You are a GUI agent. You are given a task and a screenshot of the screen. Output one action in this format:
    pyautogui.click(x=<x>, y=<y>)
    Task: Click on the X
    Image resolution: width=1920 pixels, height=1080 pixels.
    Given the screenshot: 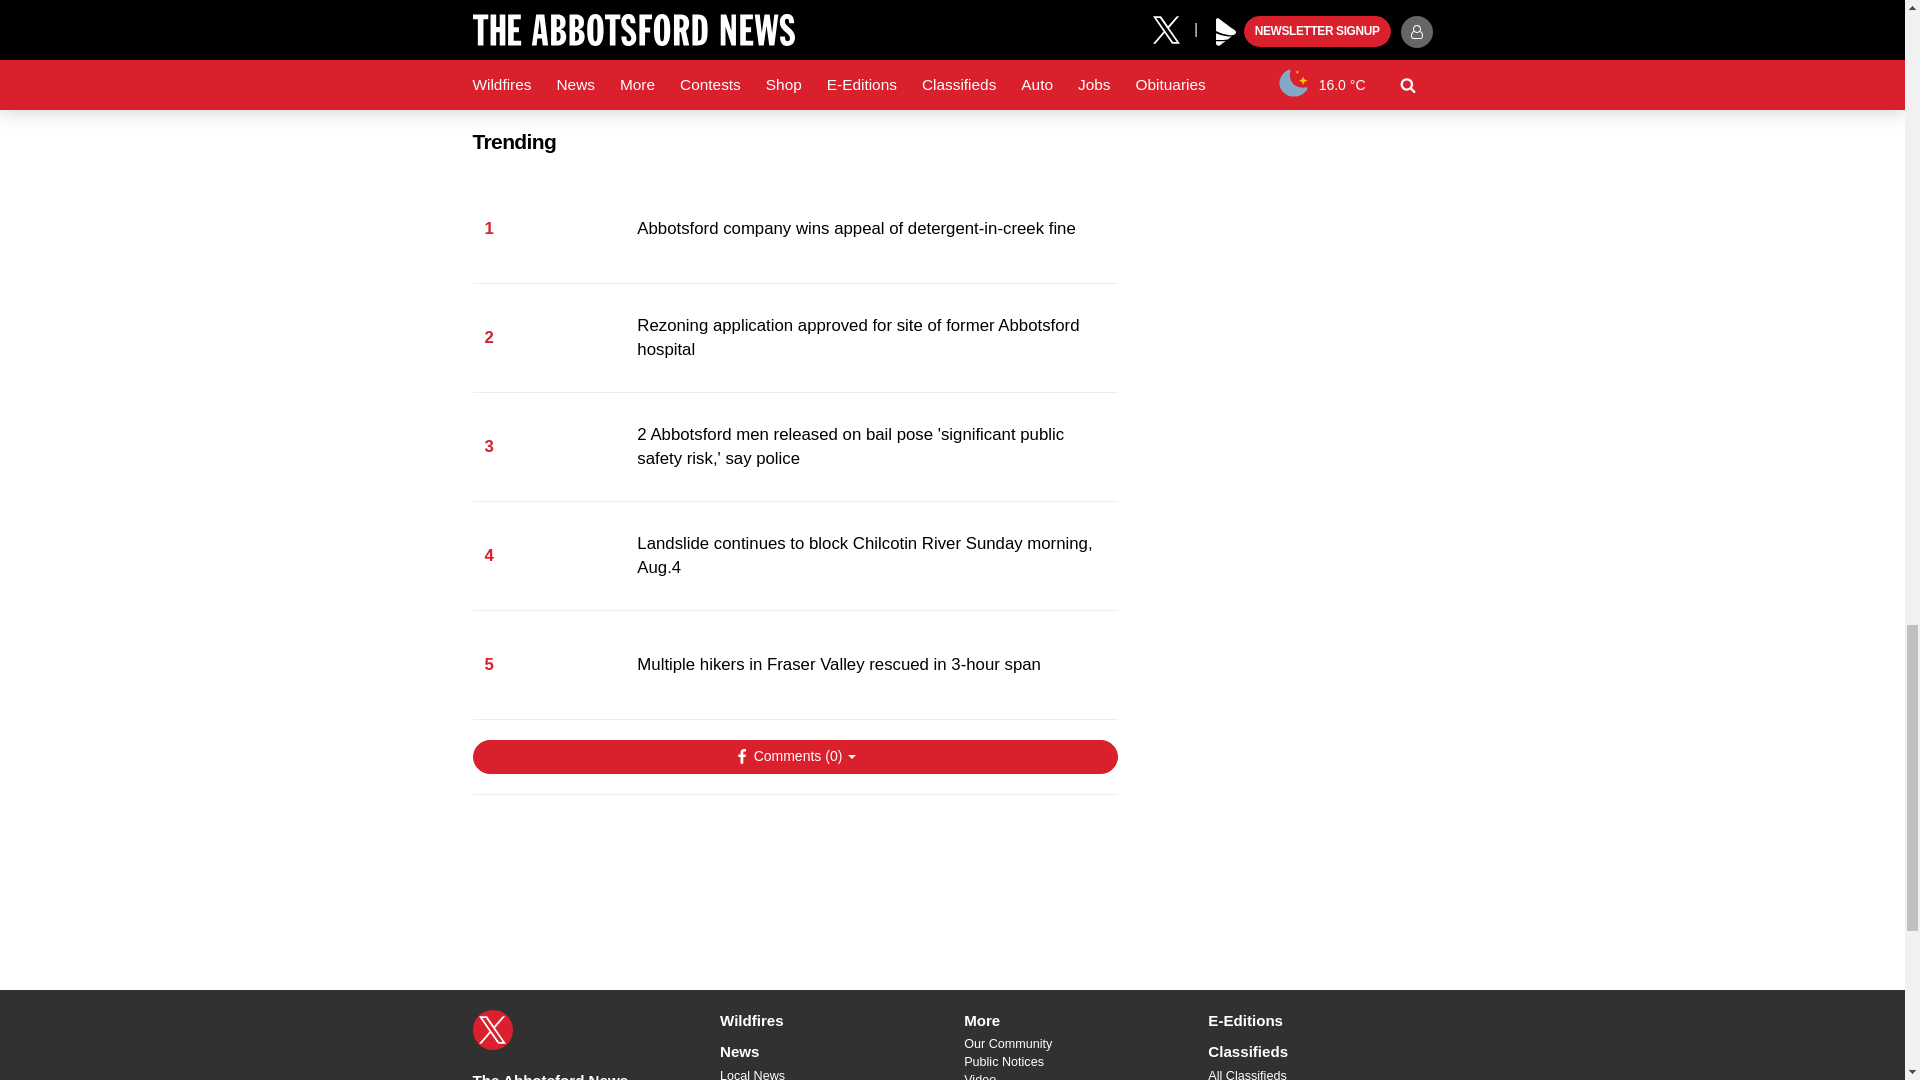 What is the action you would take?
    pyautogui.click(x=492, y=1029)
    